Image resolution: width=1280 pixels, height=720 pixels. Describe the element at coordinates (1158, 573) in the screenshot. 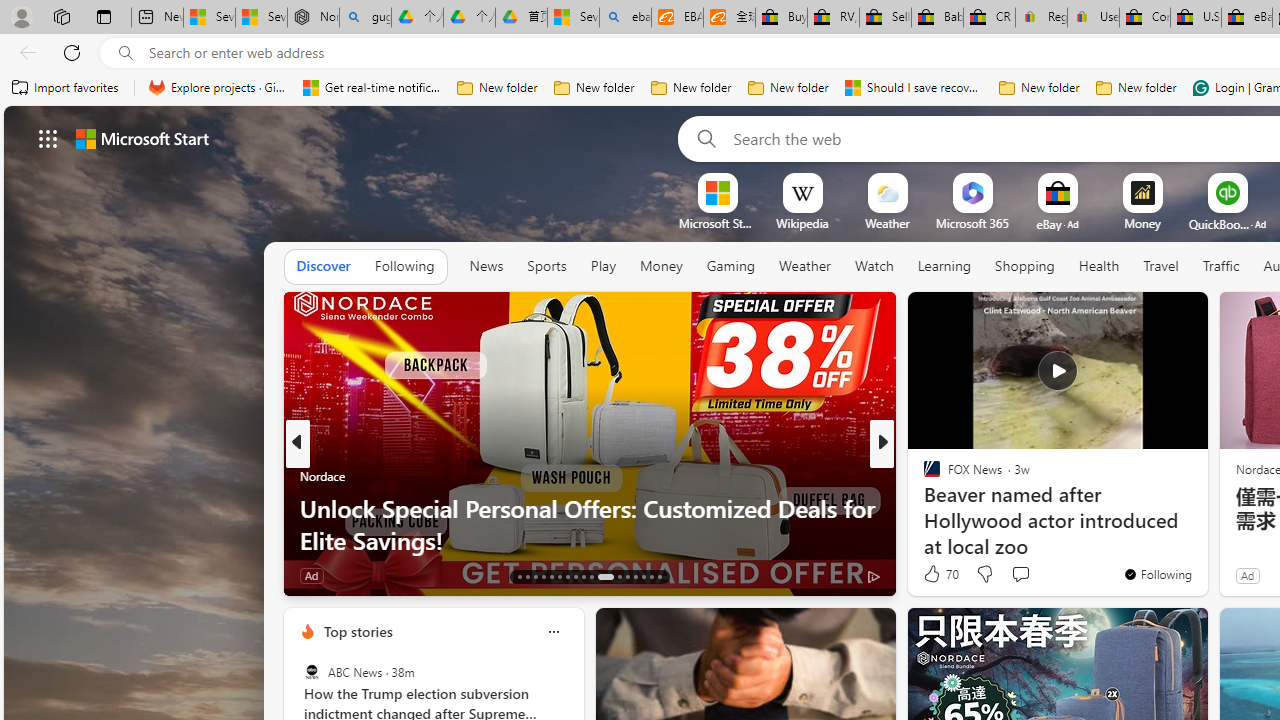

I see `You're following FOX News` at that location.